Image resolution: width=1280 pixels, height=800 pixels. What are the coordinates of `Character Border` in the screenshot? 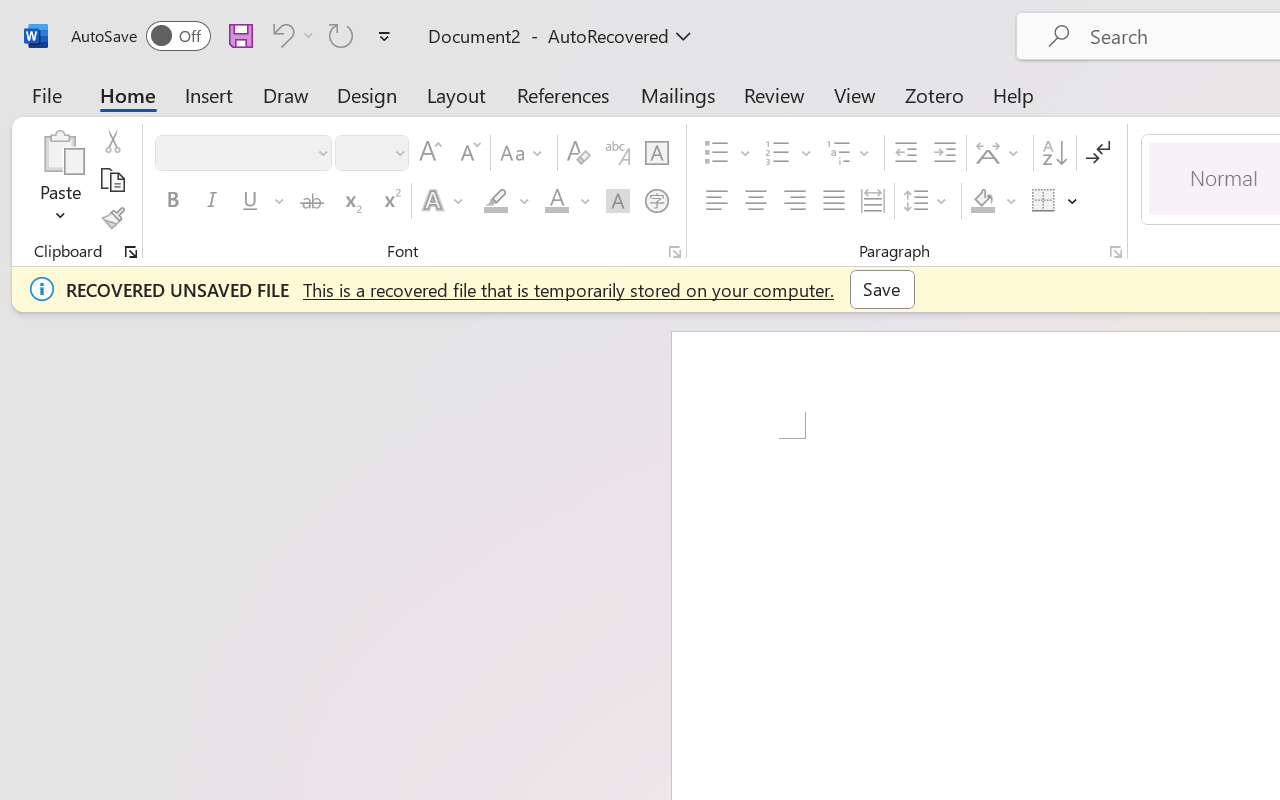 It's located at (656, 153).